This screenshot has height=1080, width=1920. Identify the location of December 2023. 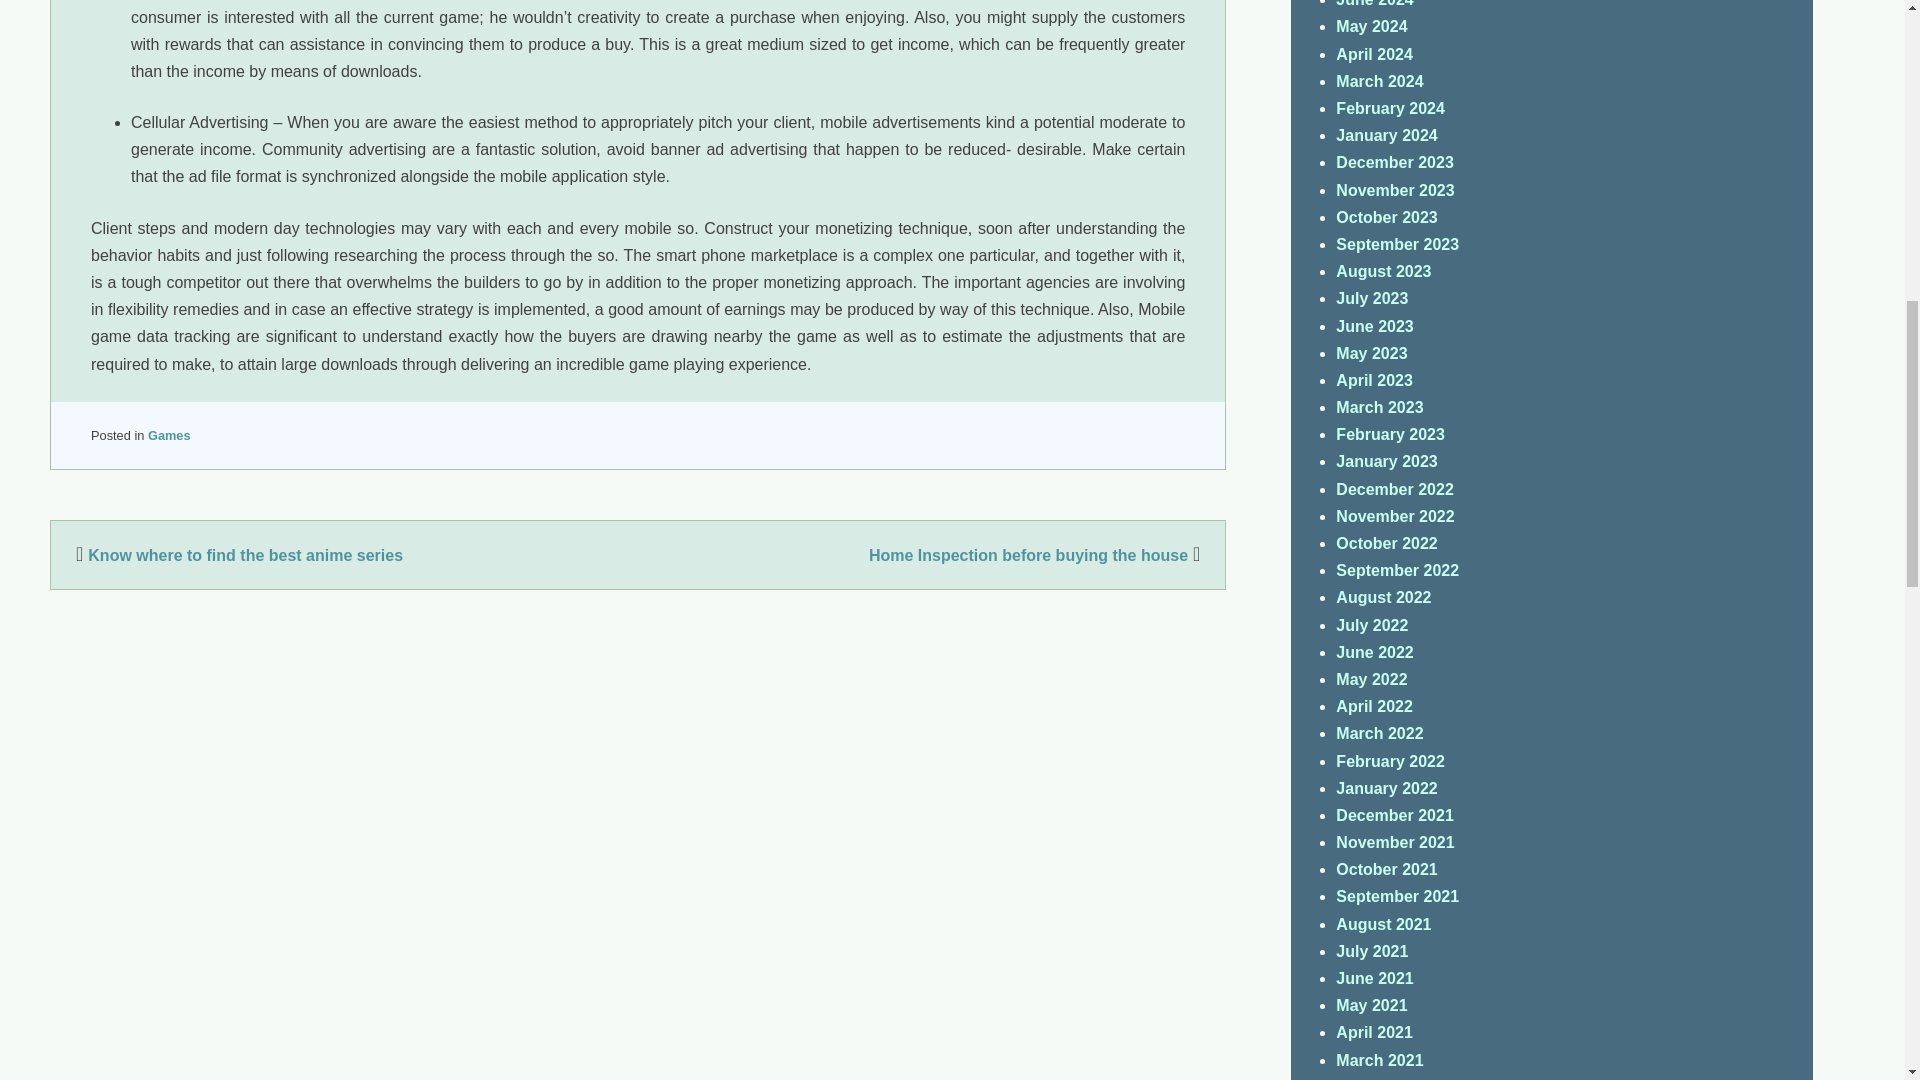
(1394, 162).